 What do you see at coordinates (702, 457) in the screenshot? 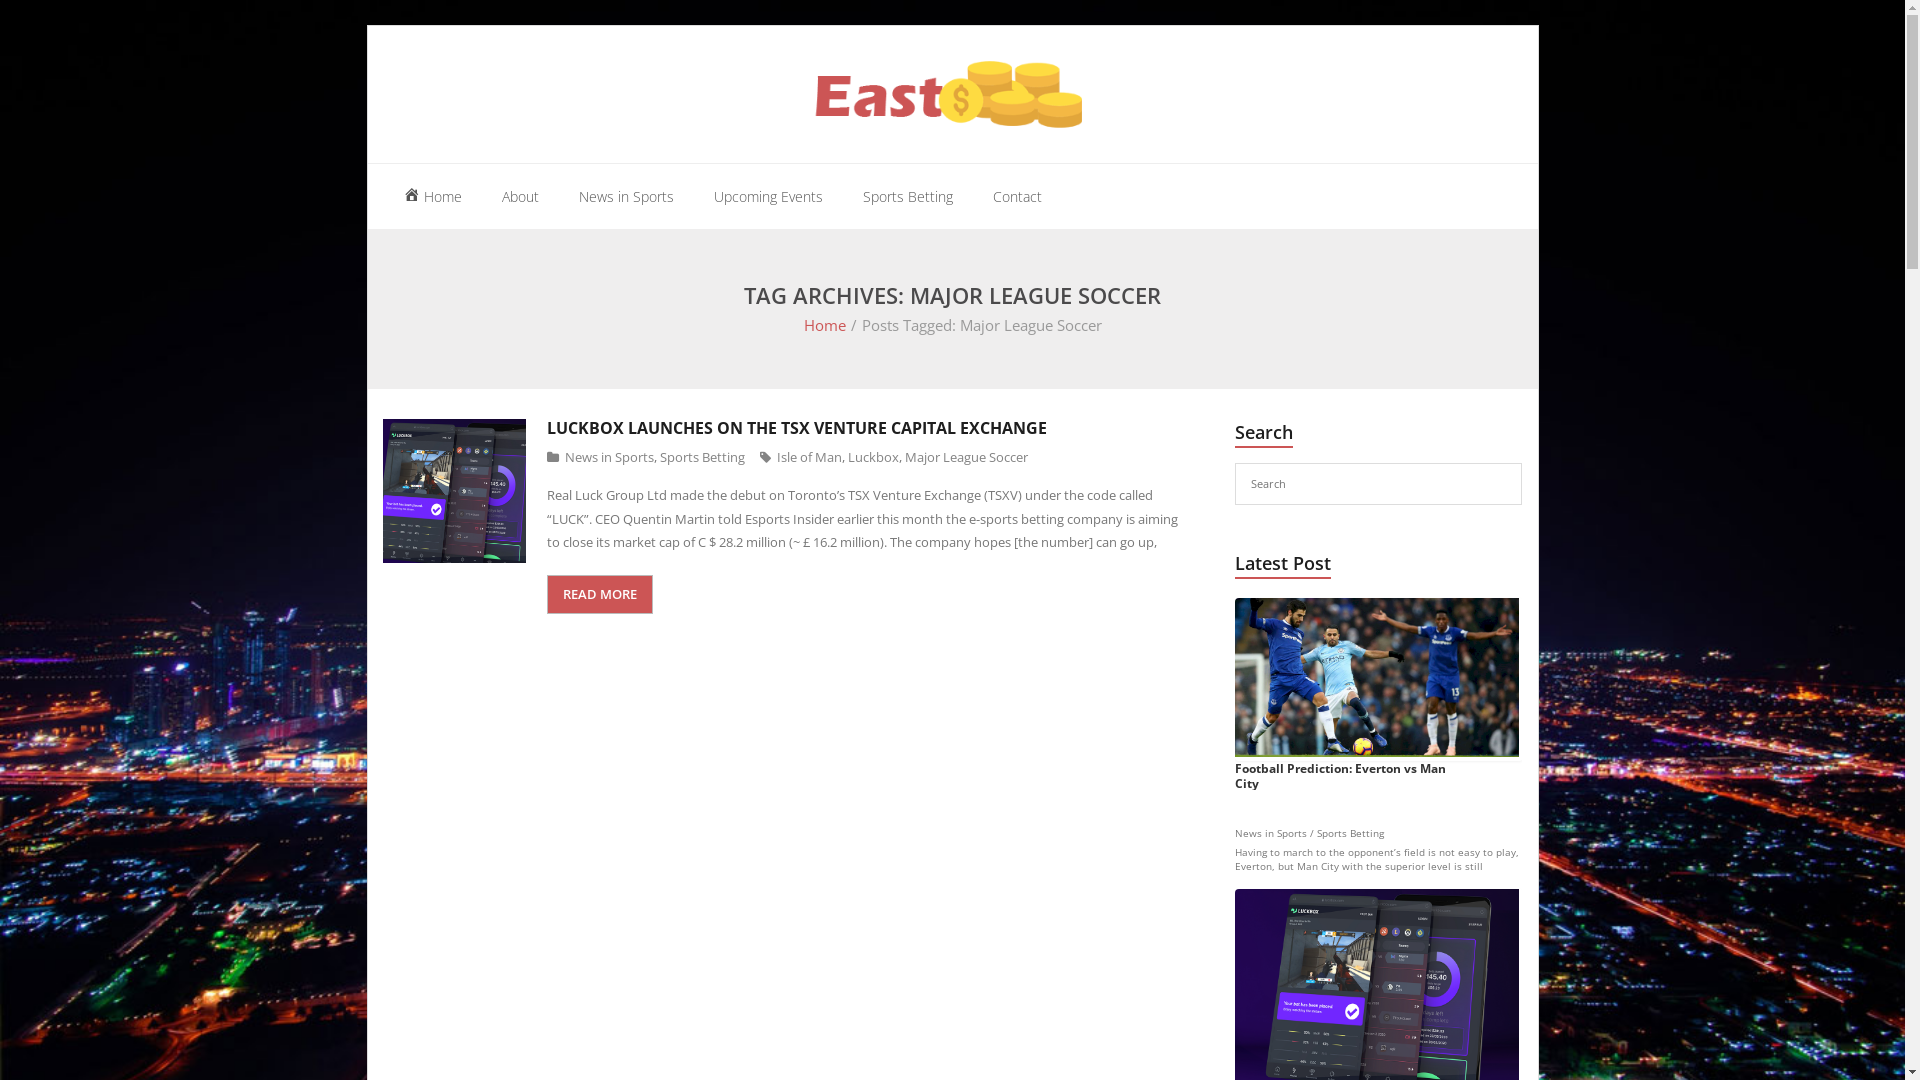
I see `Sports Betting` at bounding box center [702, 457].